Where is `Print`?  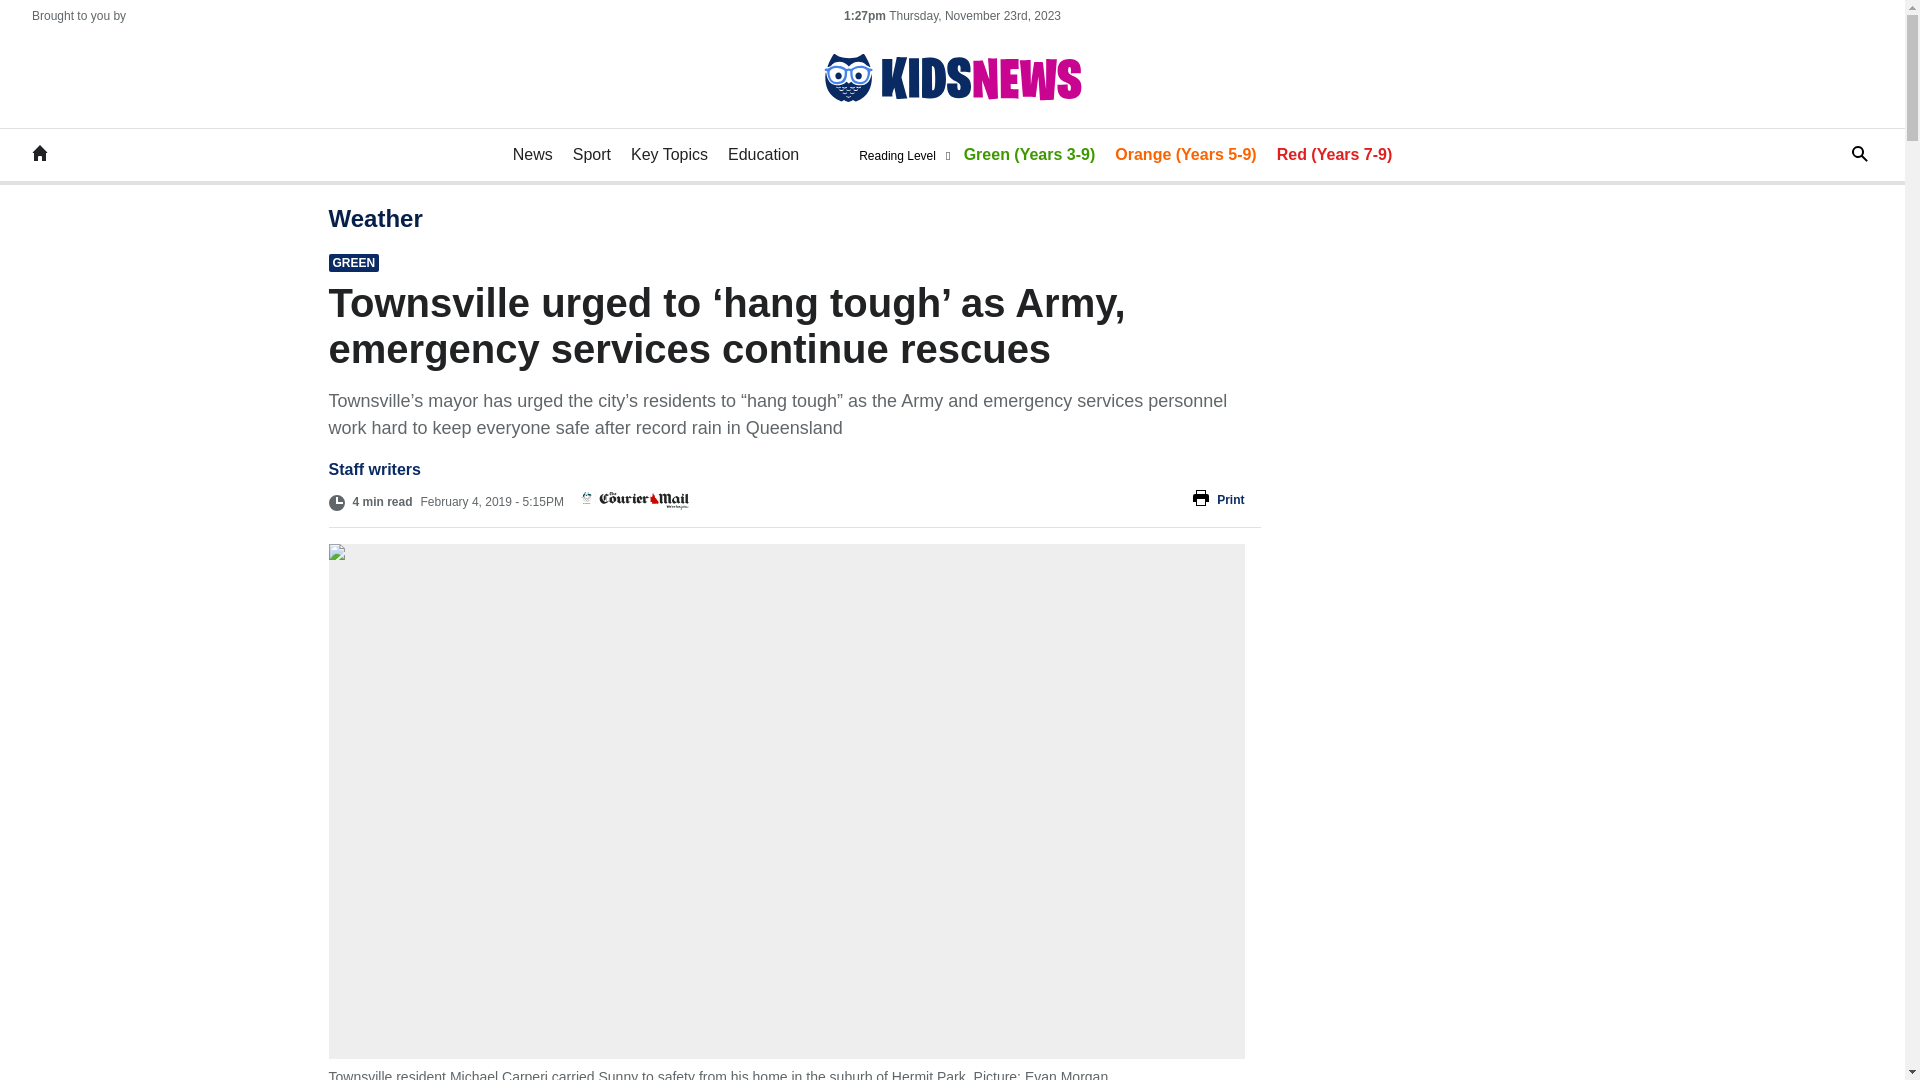 Print is located at coordinates (968, 500).